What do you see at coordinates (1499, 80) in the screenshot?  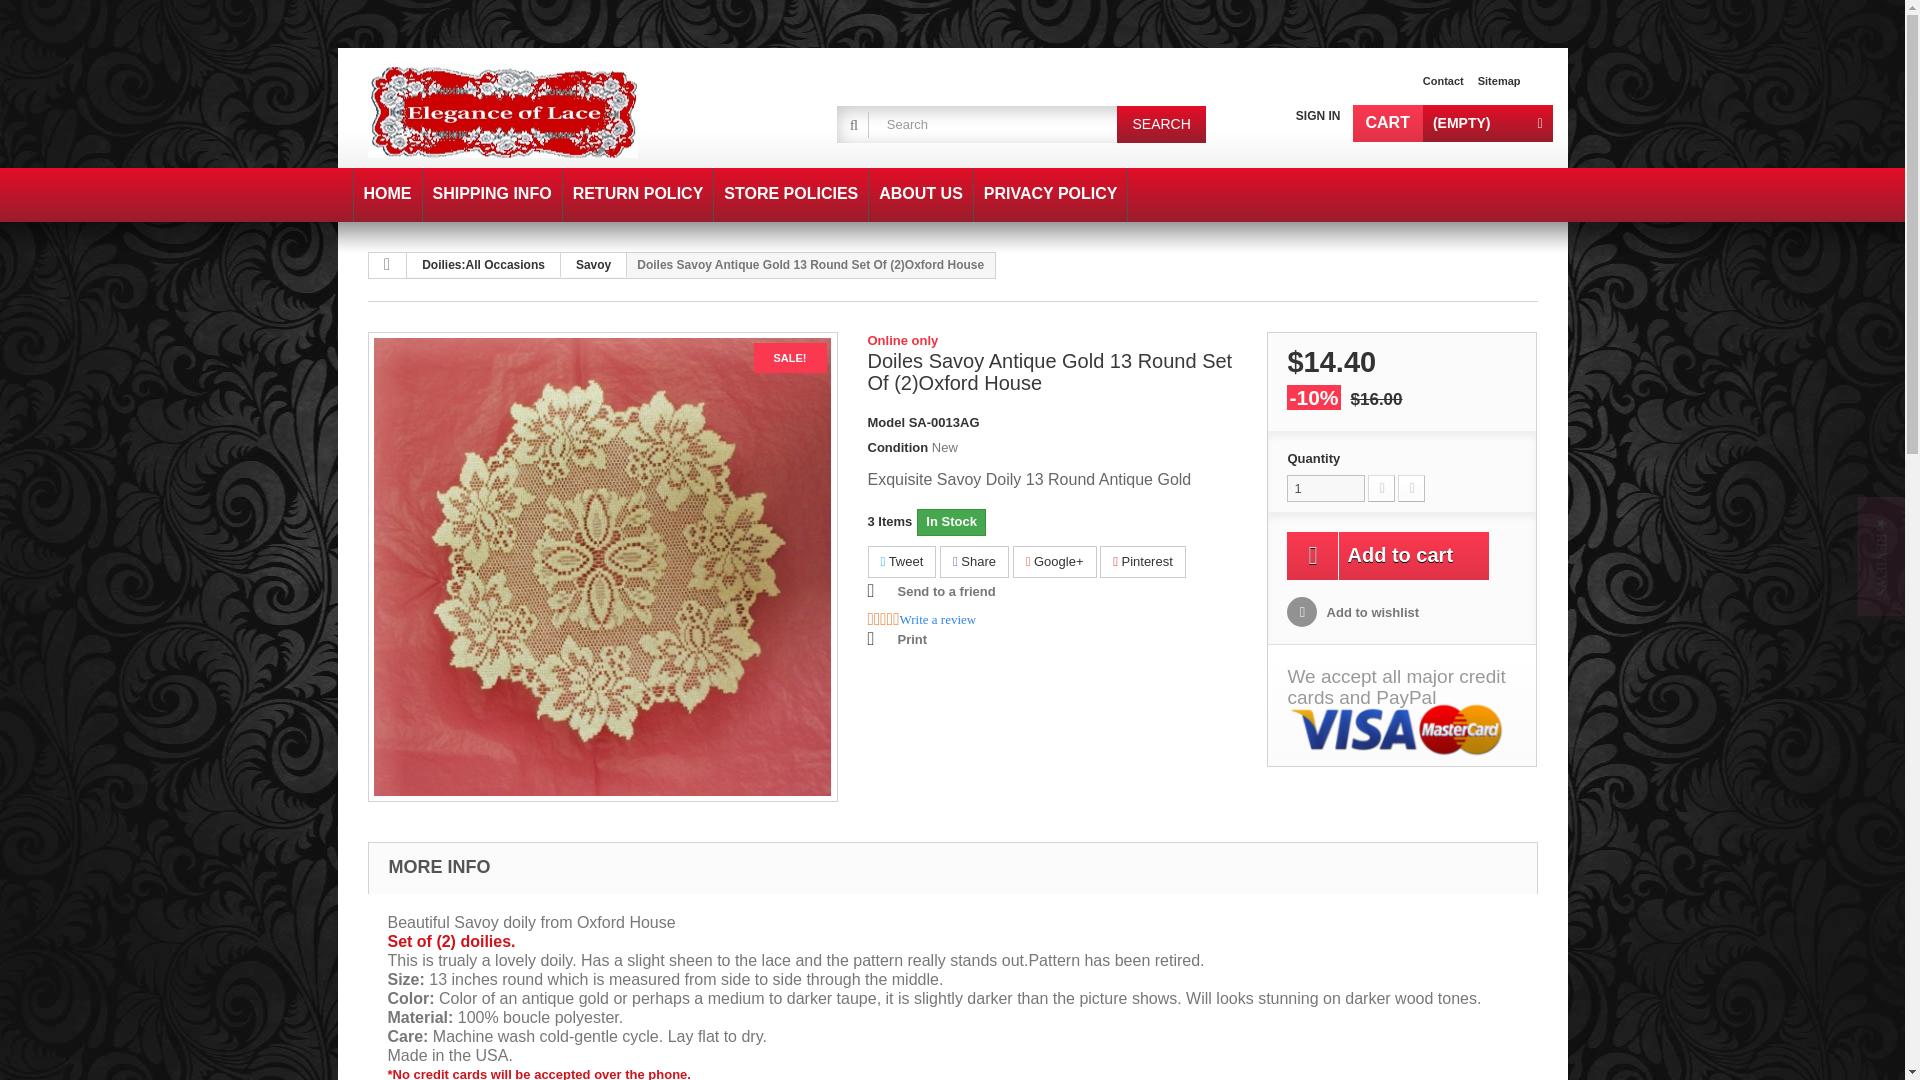 I see `sitemap` at bounding box center [1499, 80].